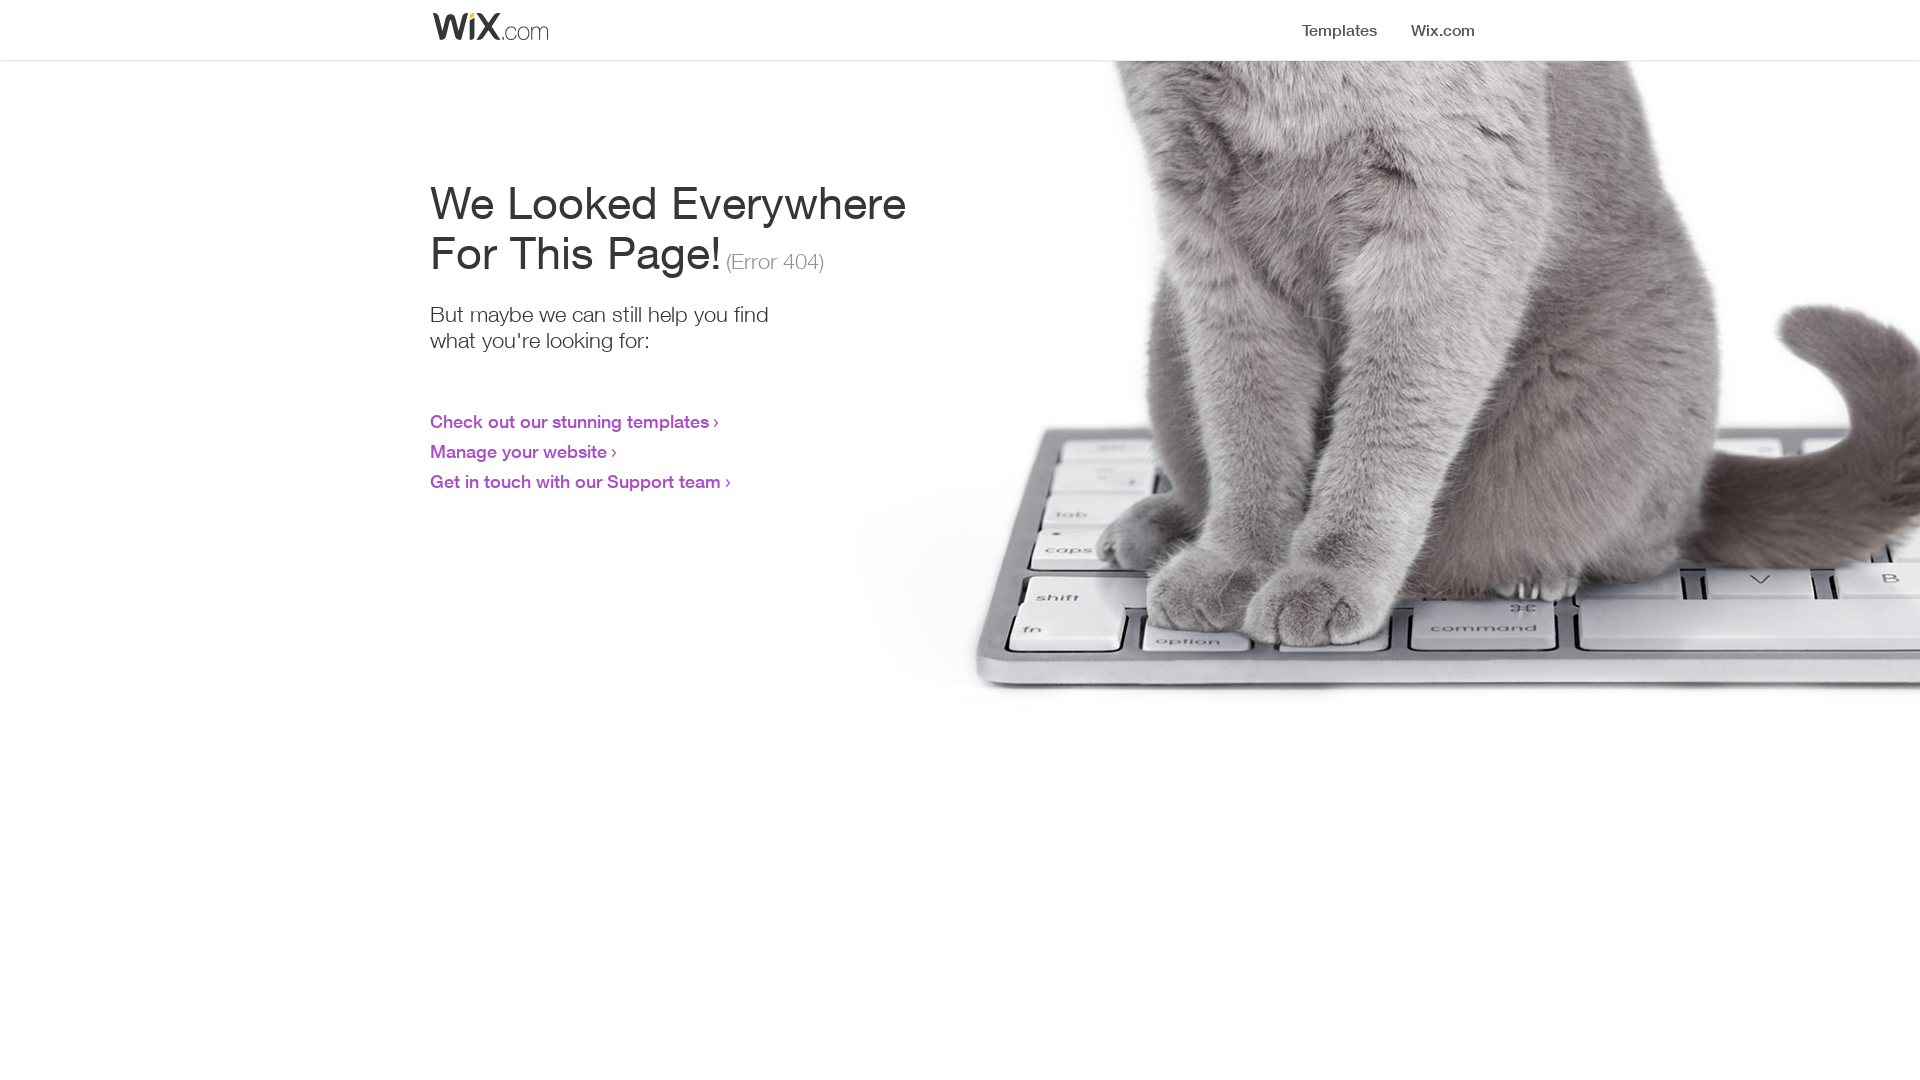 Image resolution: width=1920 pixels, height=1080 pixels. What do you see at coordinates (570, 421) in the screenshot?
I see `Check out our stunning templates` at bounding box center [570, 421].